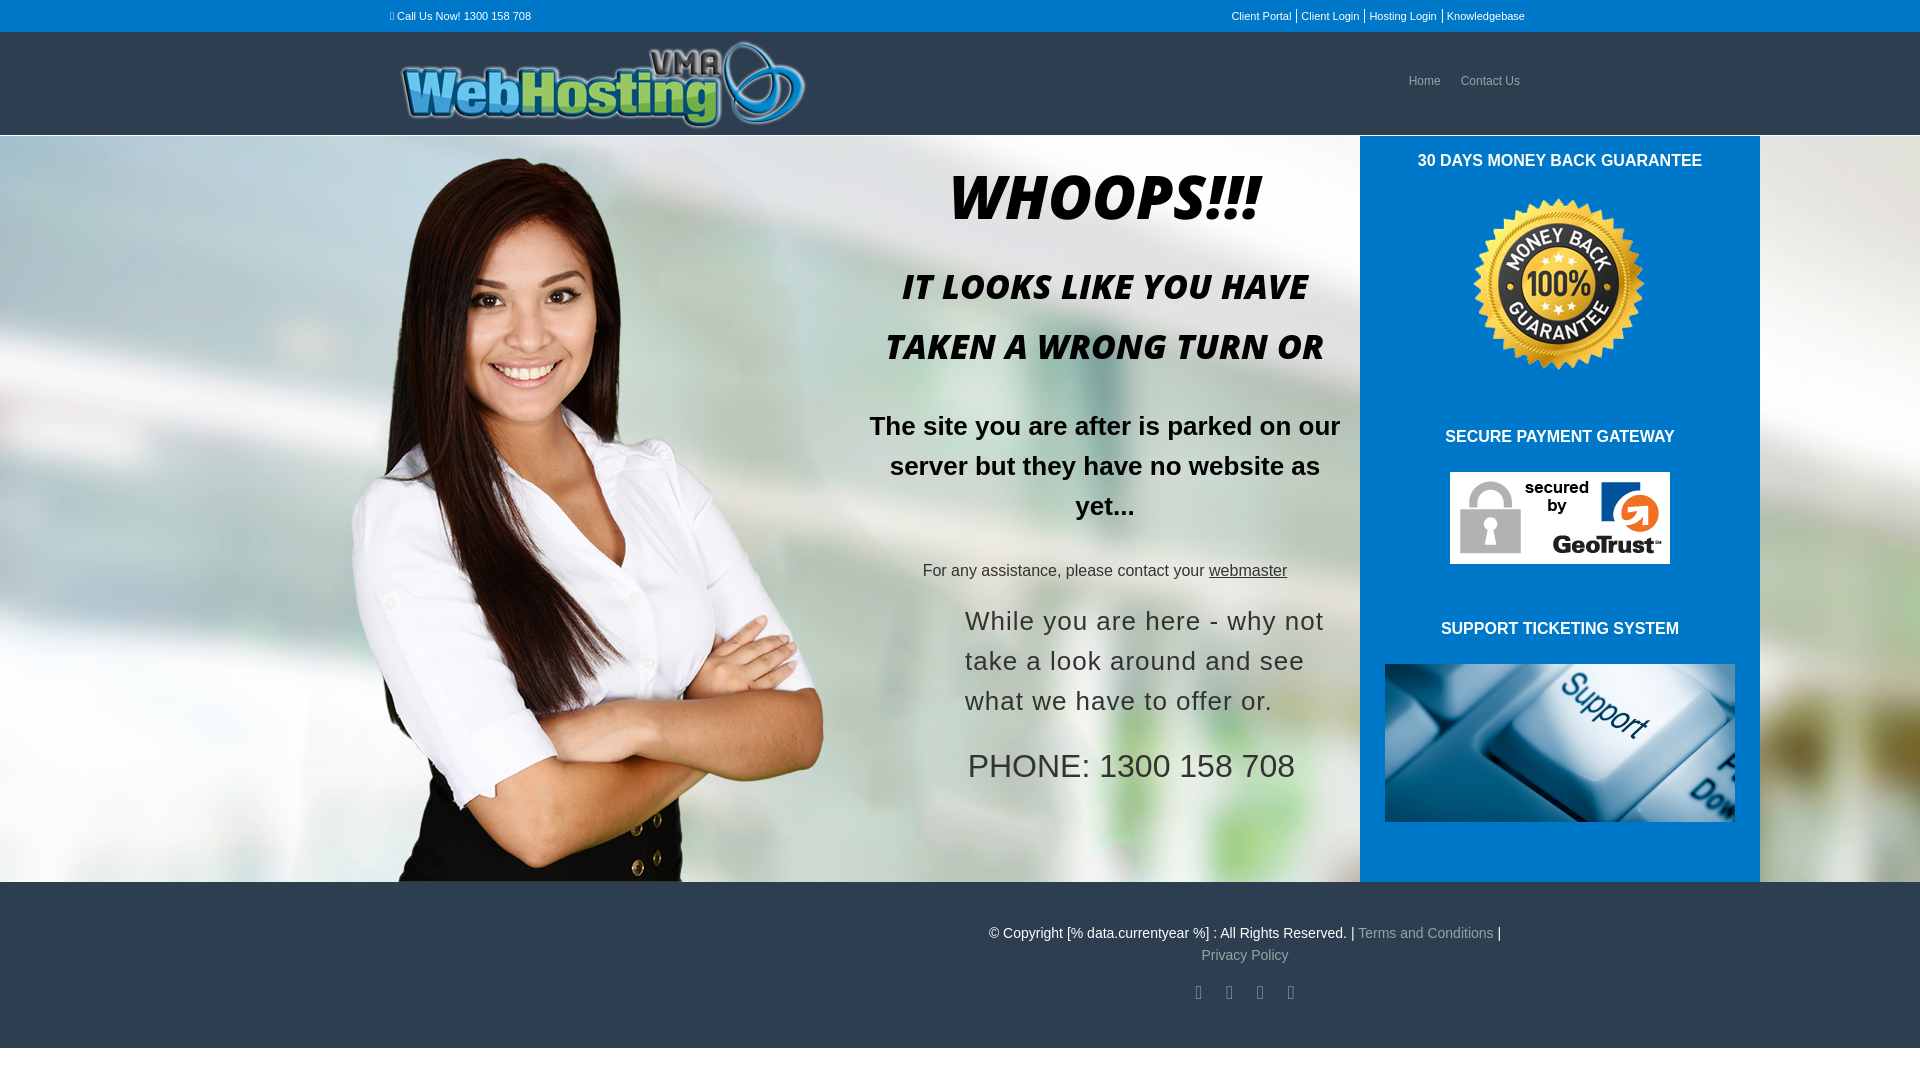 This screenshot has width=1920, height=1080. I want to click on Twitter, so click(1200, 993).